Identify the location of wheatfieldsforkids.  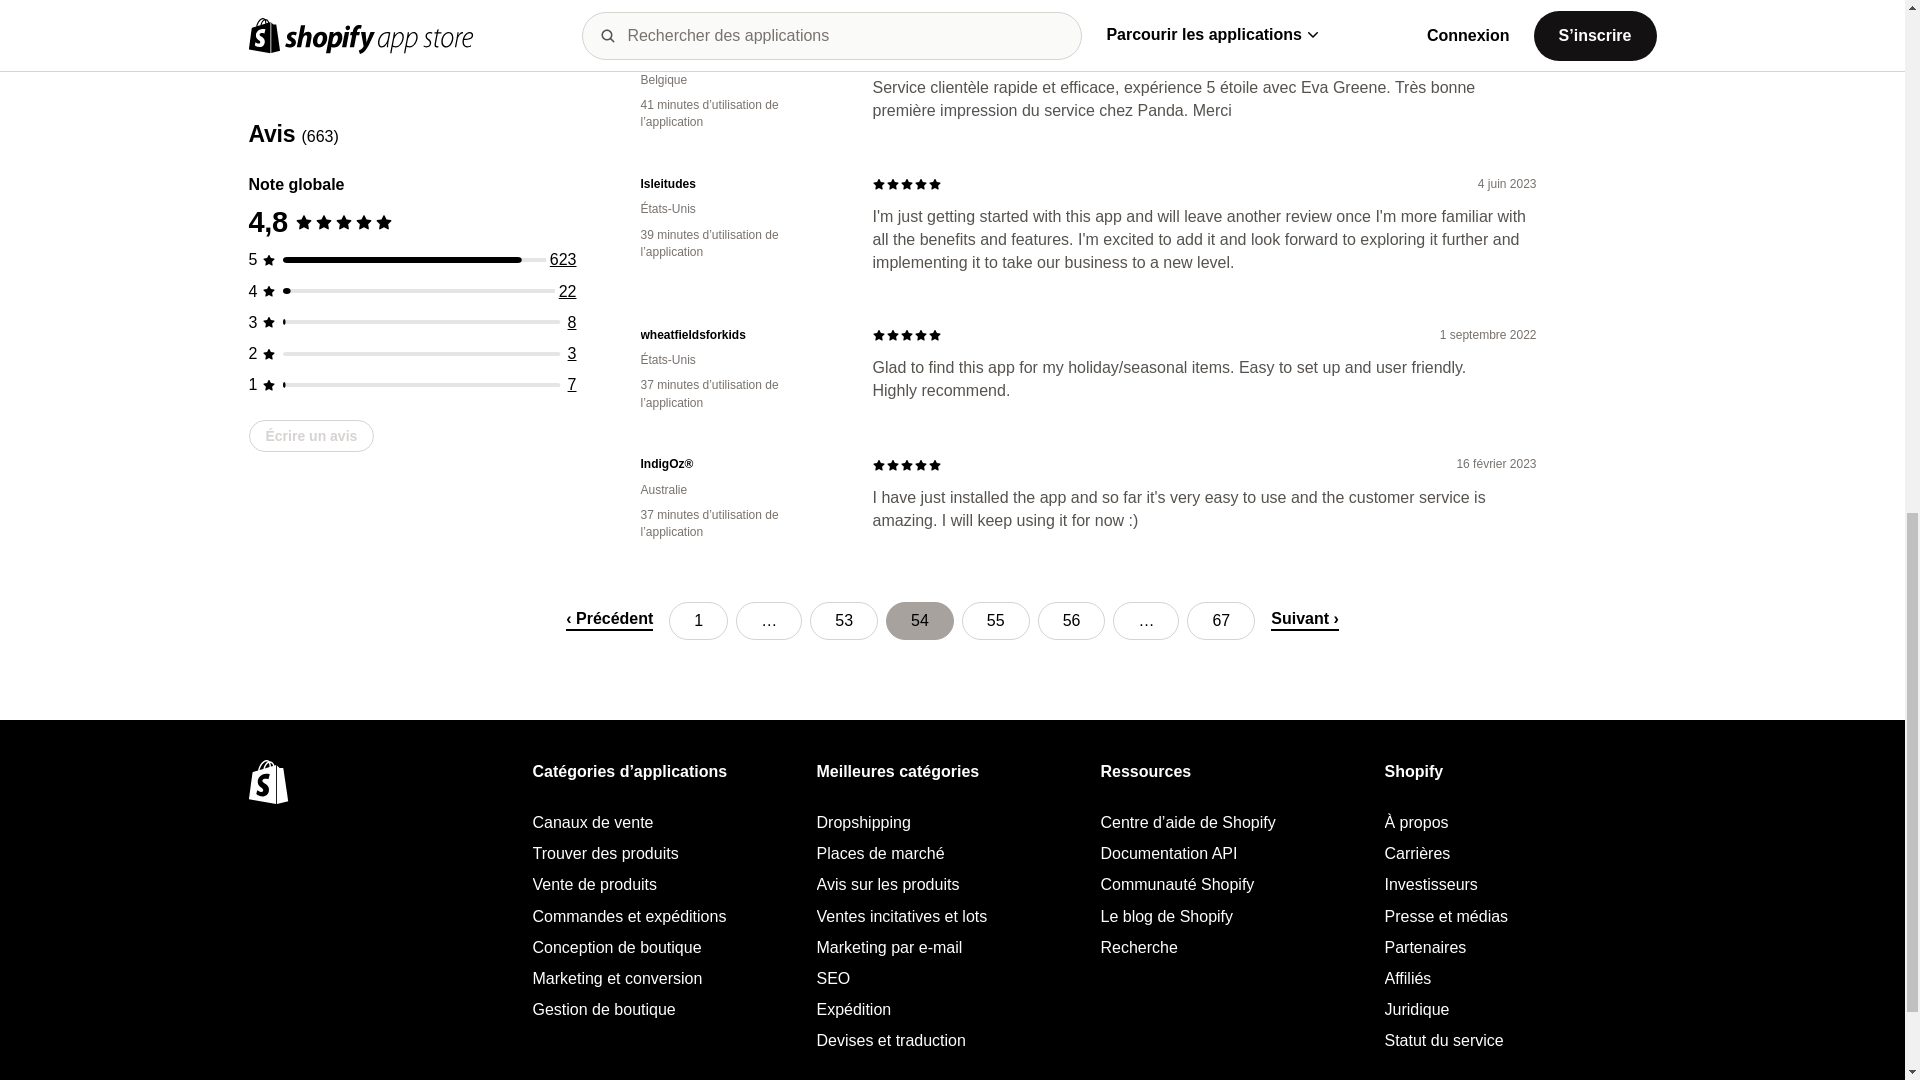
(740, 336).